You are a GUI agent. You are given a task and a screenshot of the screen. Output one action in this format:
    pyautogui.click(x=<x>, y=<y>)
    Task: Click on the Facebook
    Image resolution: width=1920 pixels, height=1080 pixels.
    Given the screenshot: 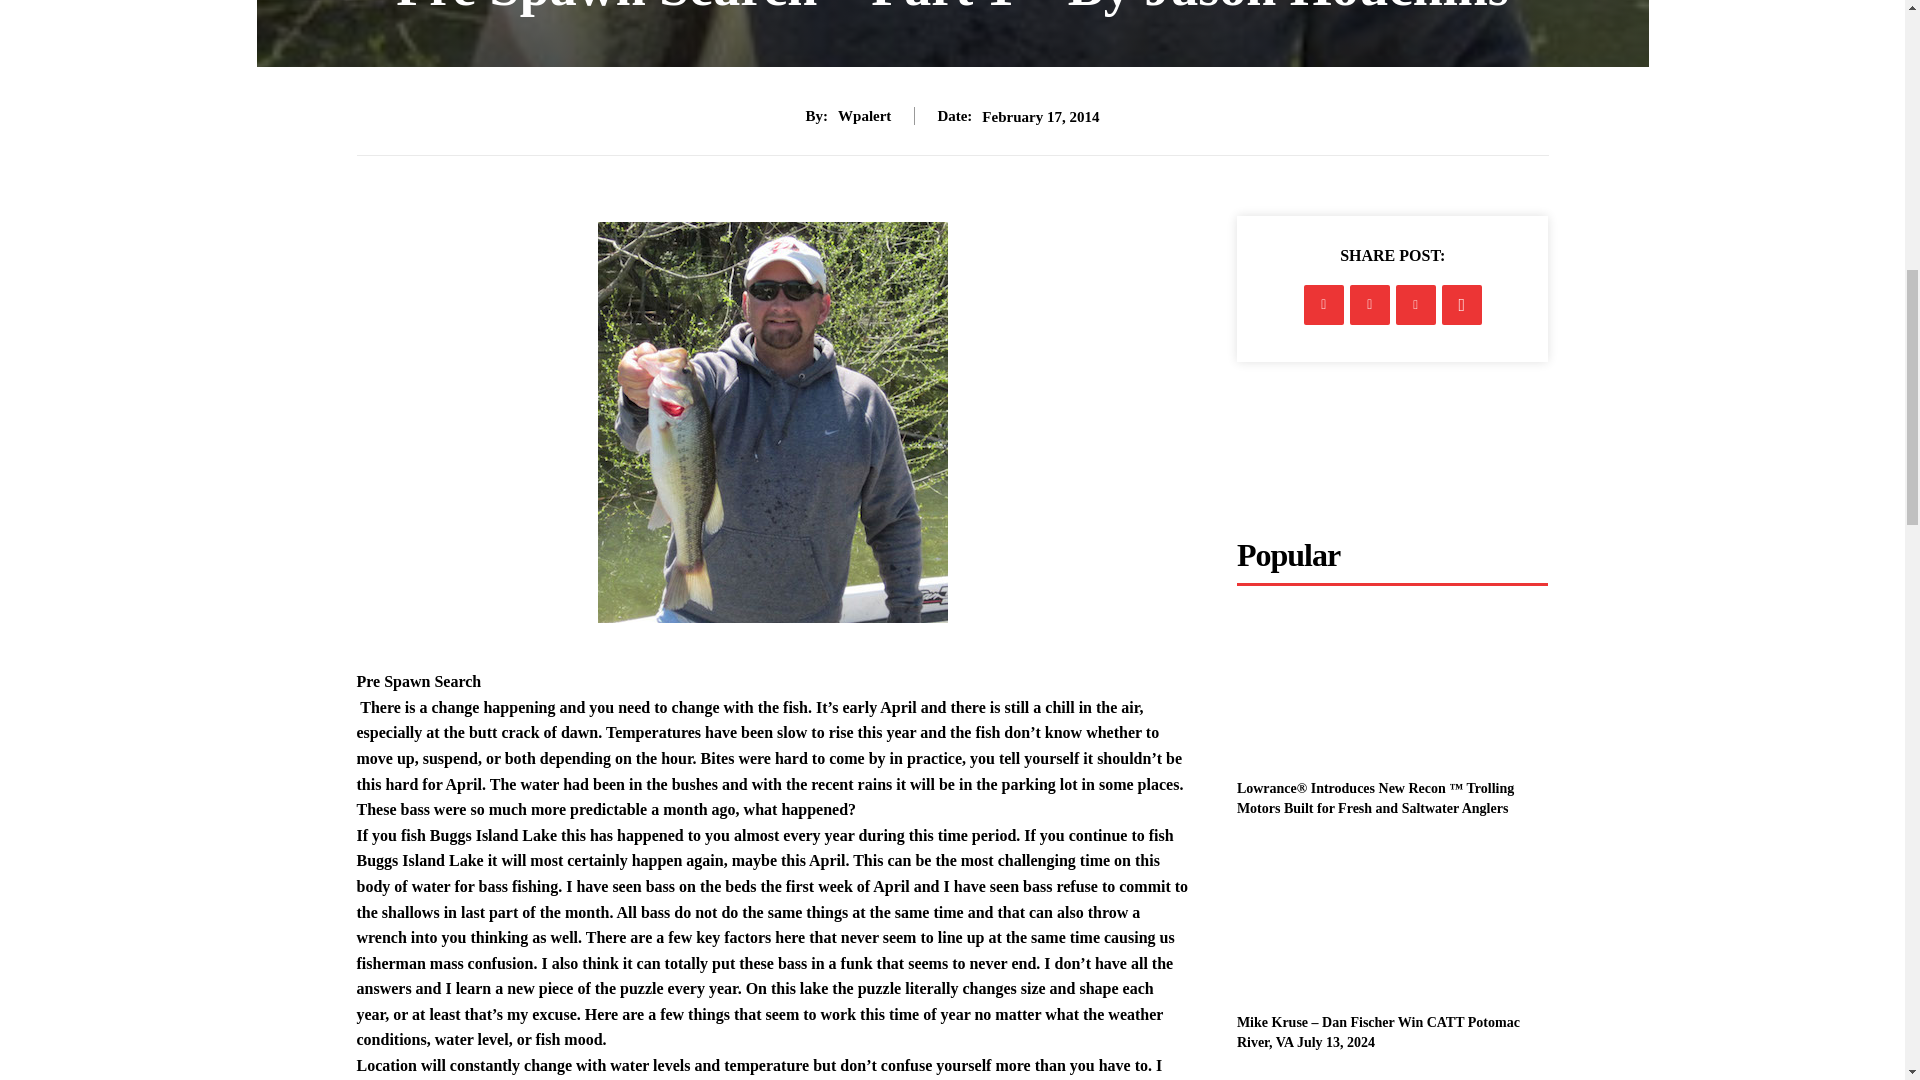 What is the action you would take?
    pyautogui.click(x=1324, y=305)
    